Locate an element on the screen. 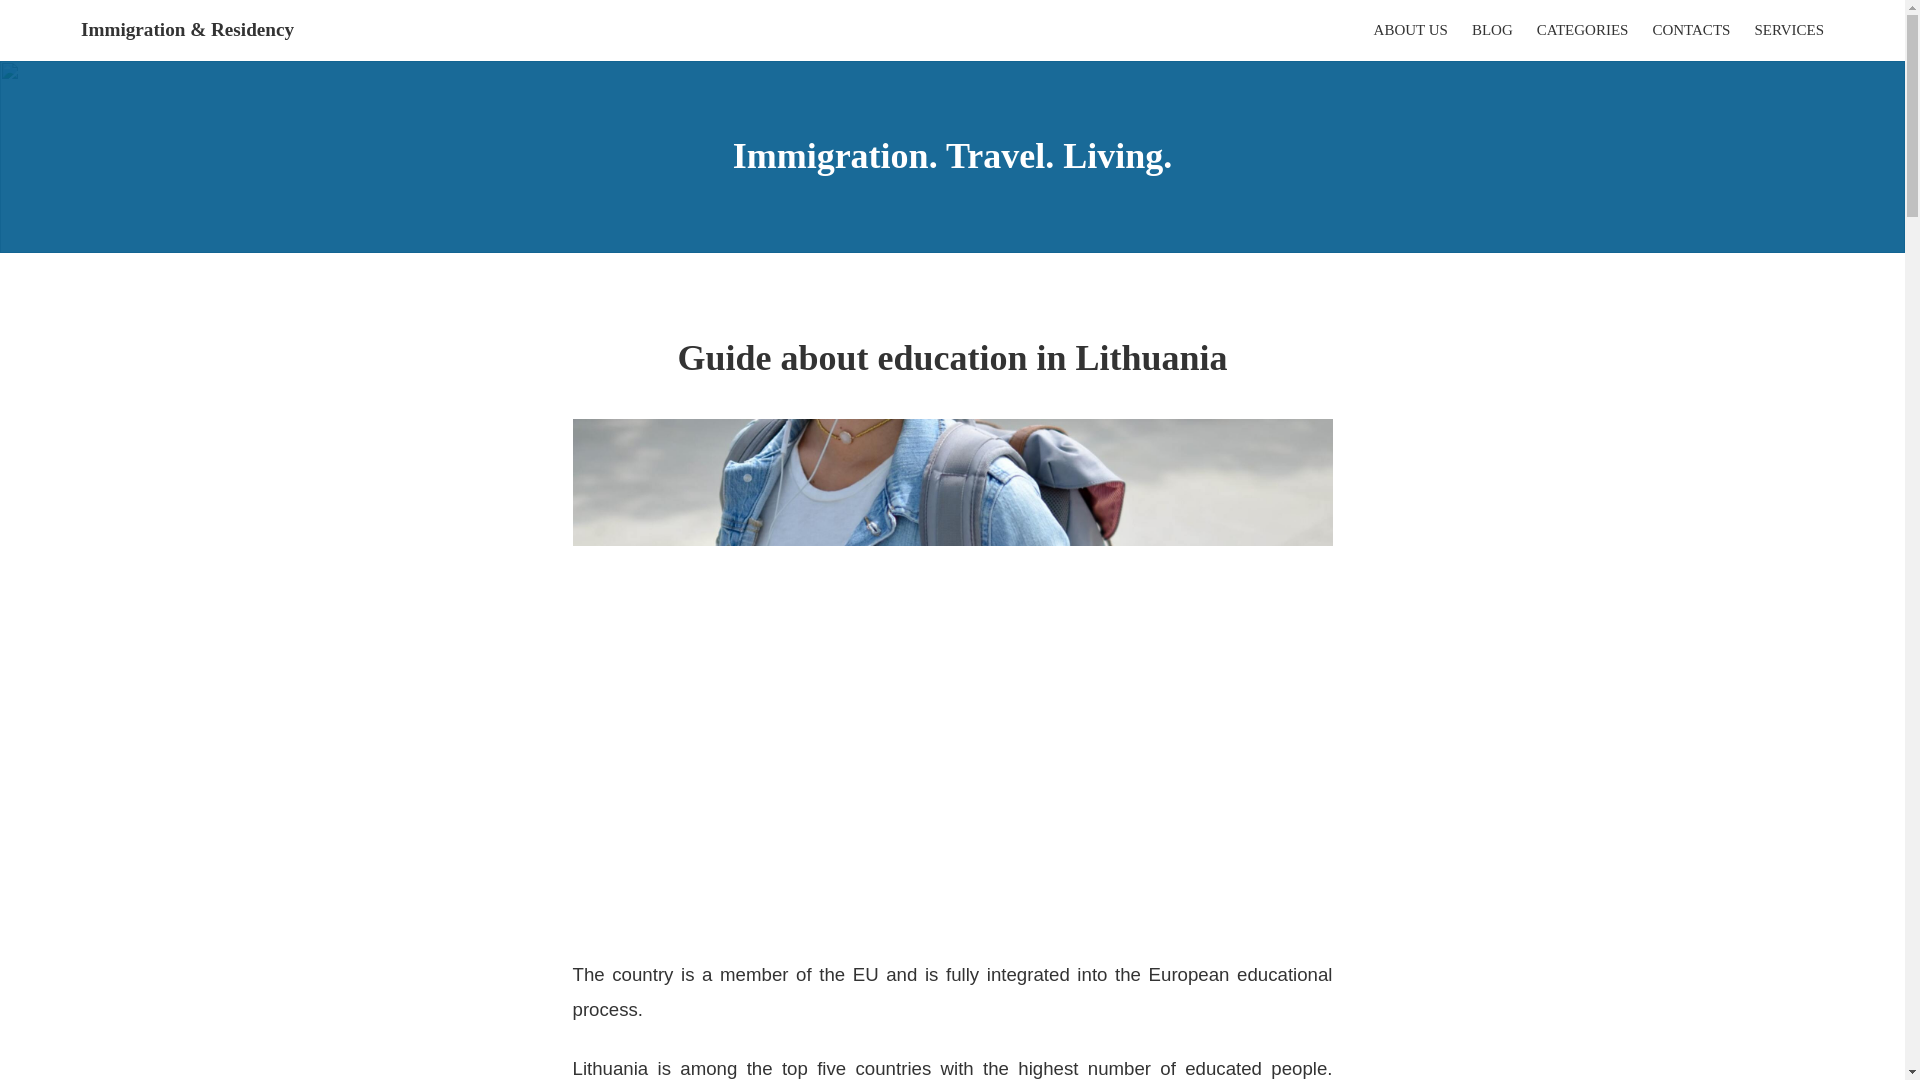  CATEGORIES is located at coordinates (1582, 30).